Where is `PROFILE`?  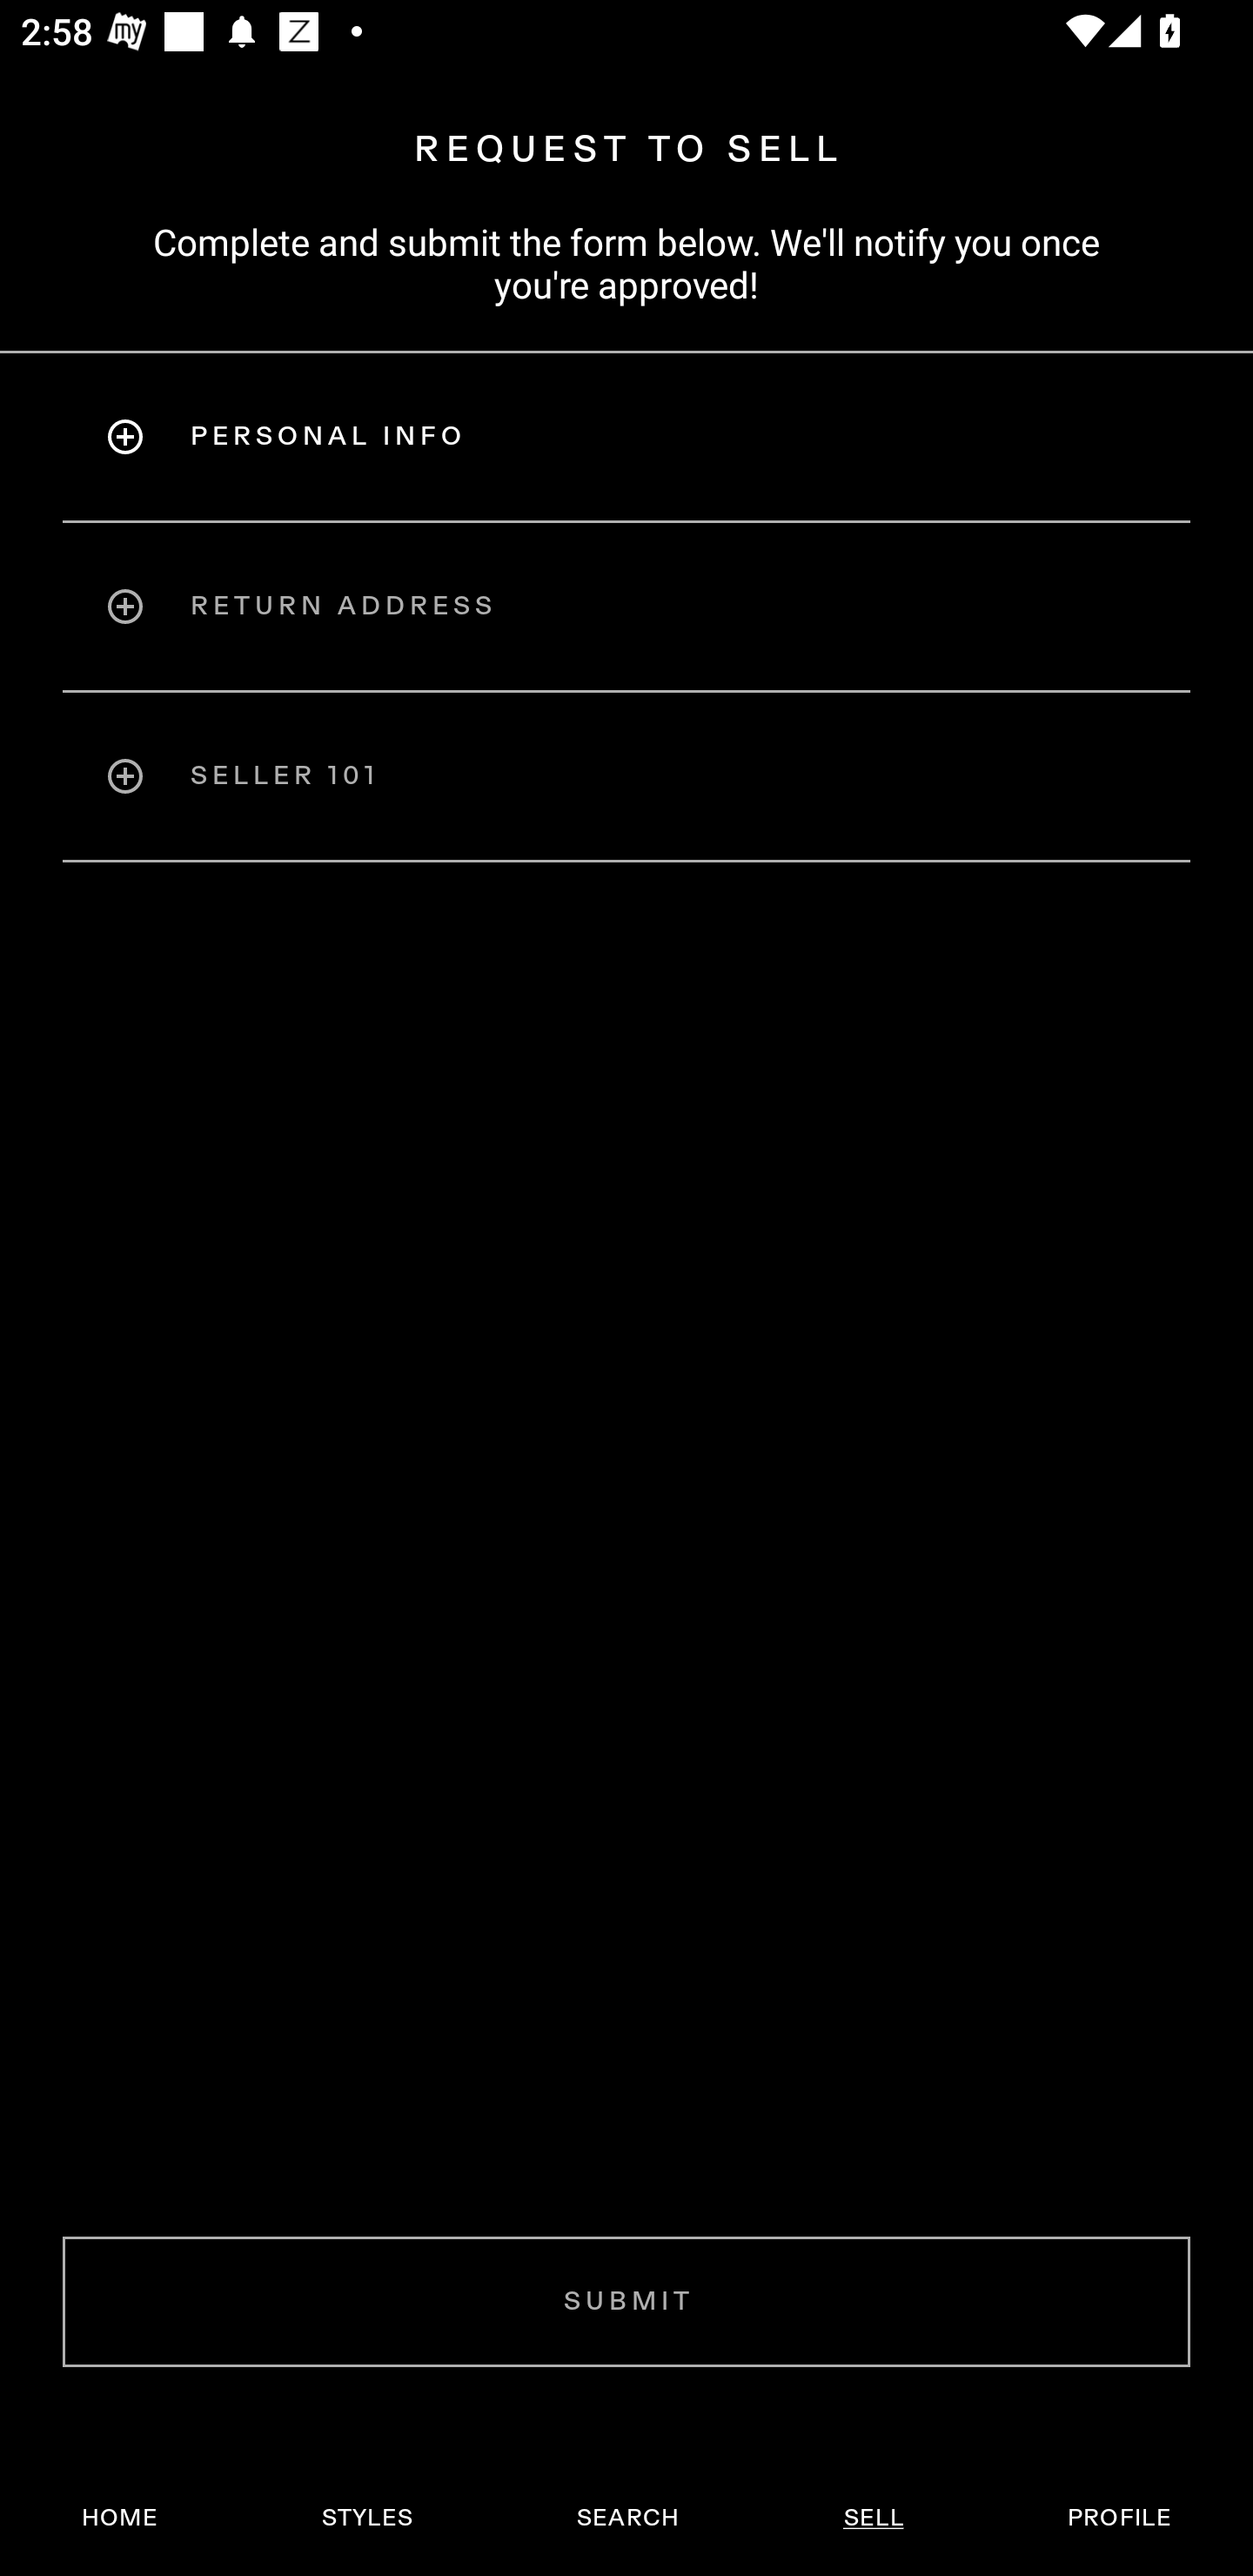 PROFILE is located at coordinates (1119, 2518).